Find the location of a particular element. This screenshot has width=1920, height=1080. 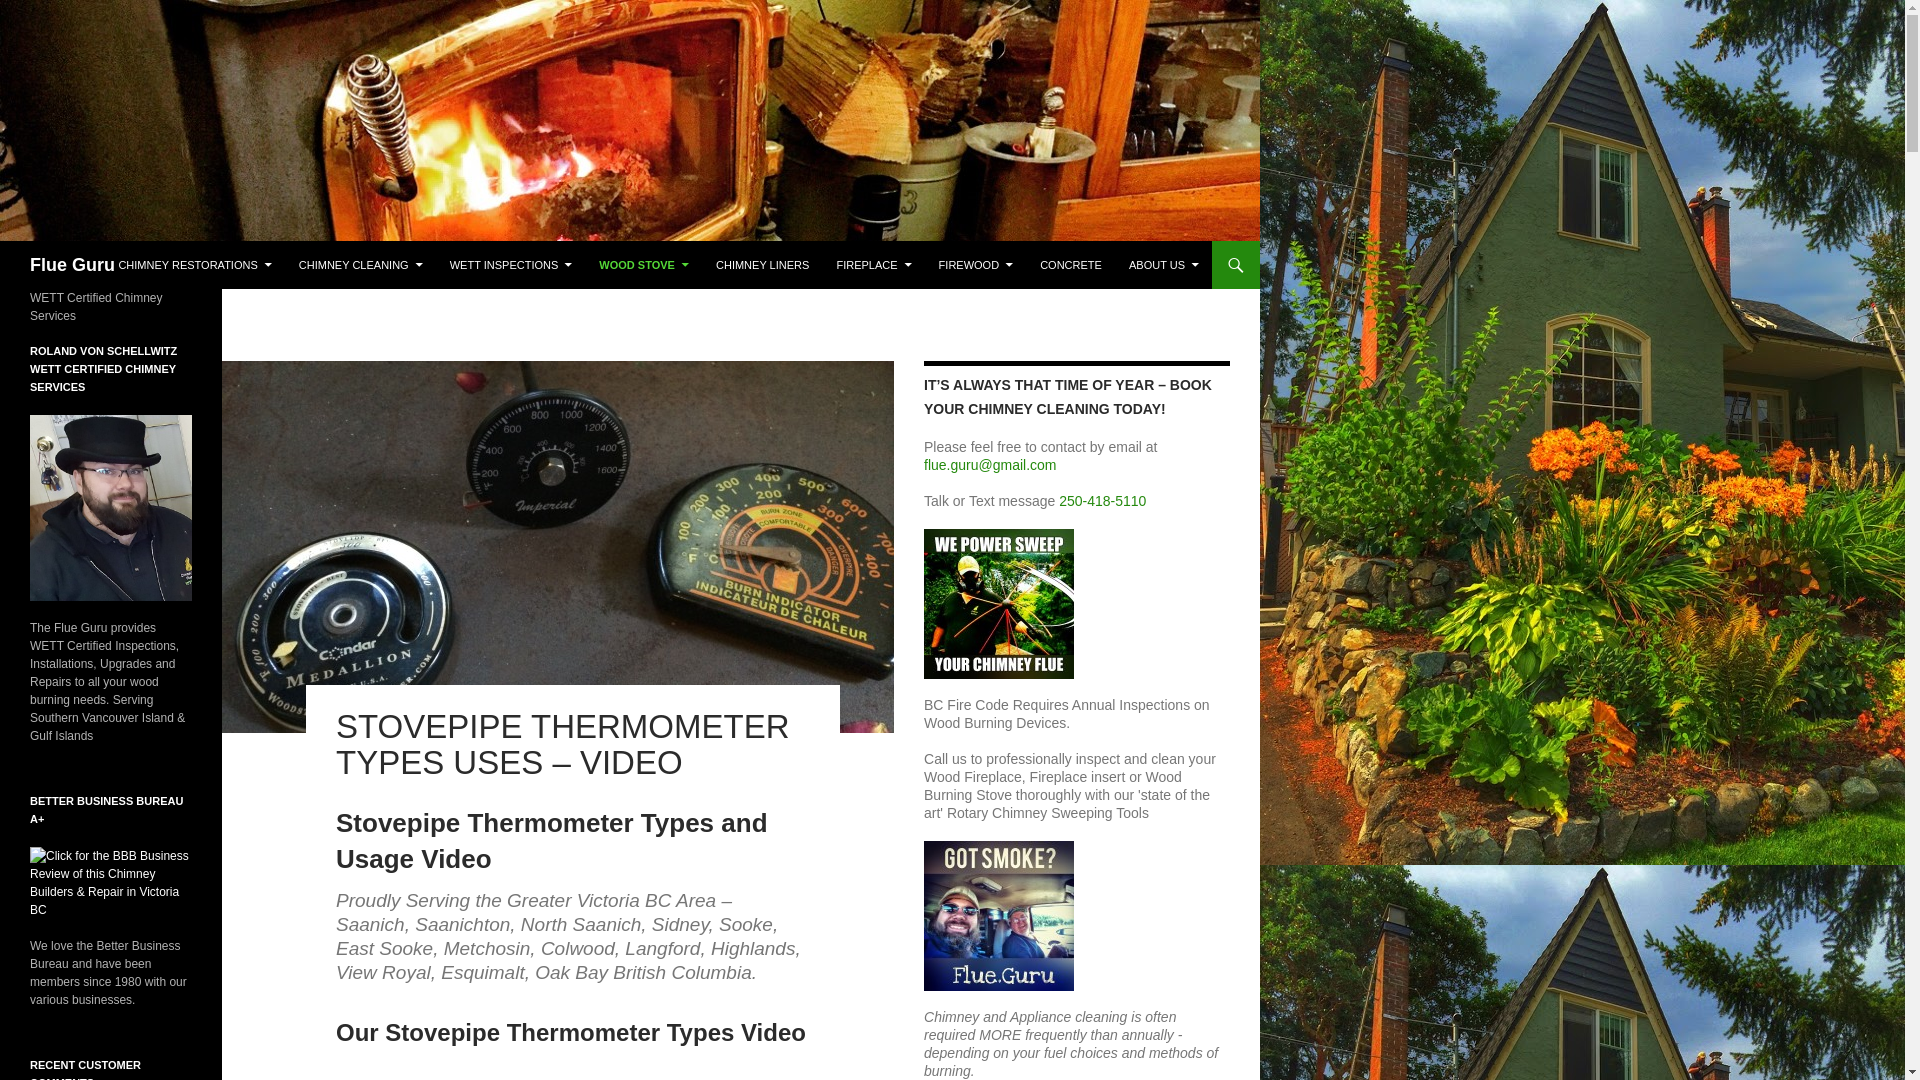

CHIMNEY CLEANING is located at coordinates (360, 264).